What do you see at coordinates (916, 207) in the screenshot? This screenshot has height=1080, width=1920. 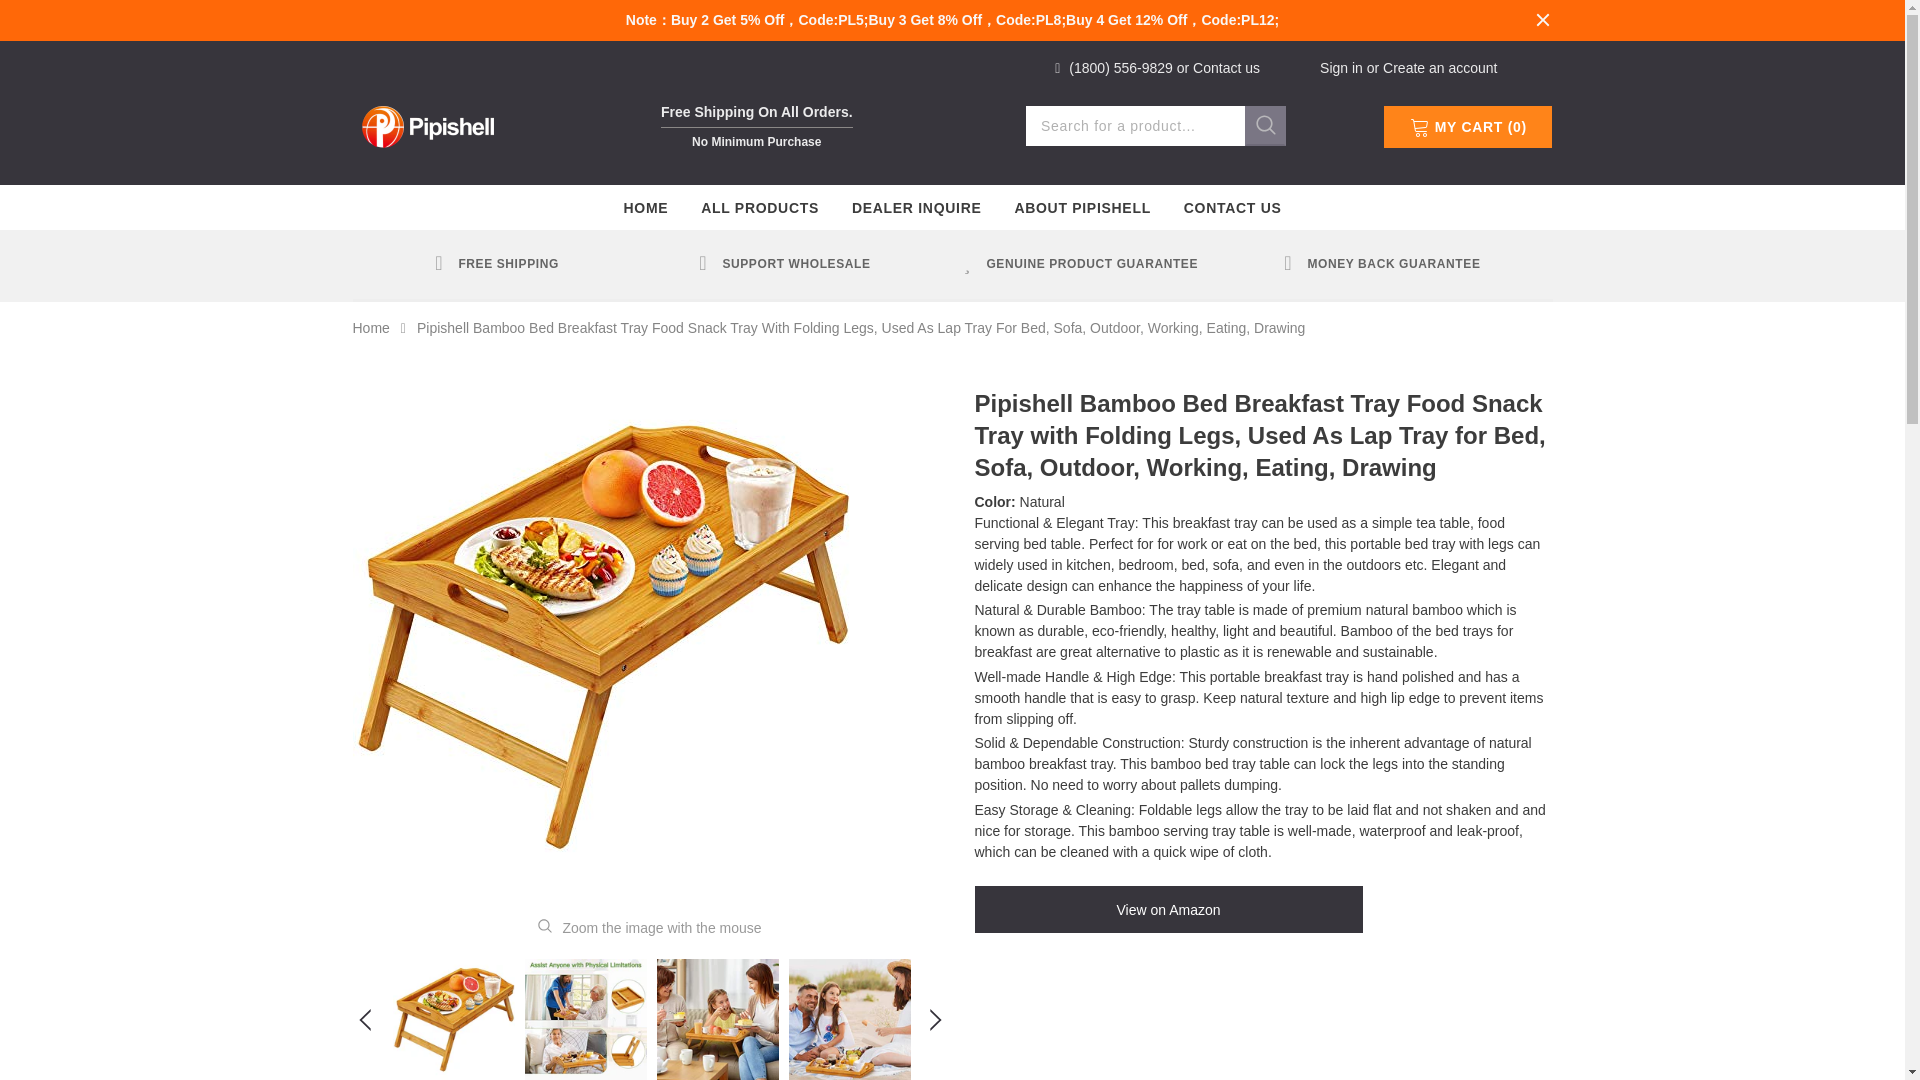 I see `DEALER INQUIRE` at bounding box center [916, 207].